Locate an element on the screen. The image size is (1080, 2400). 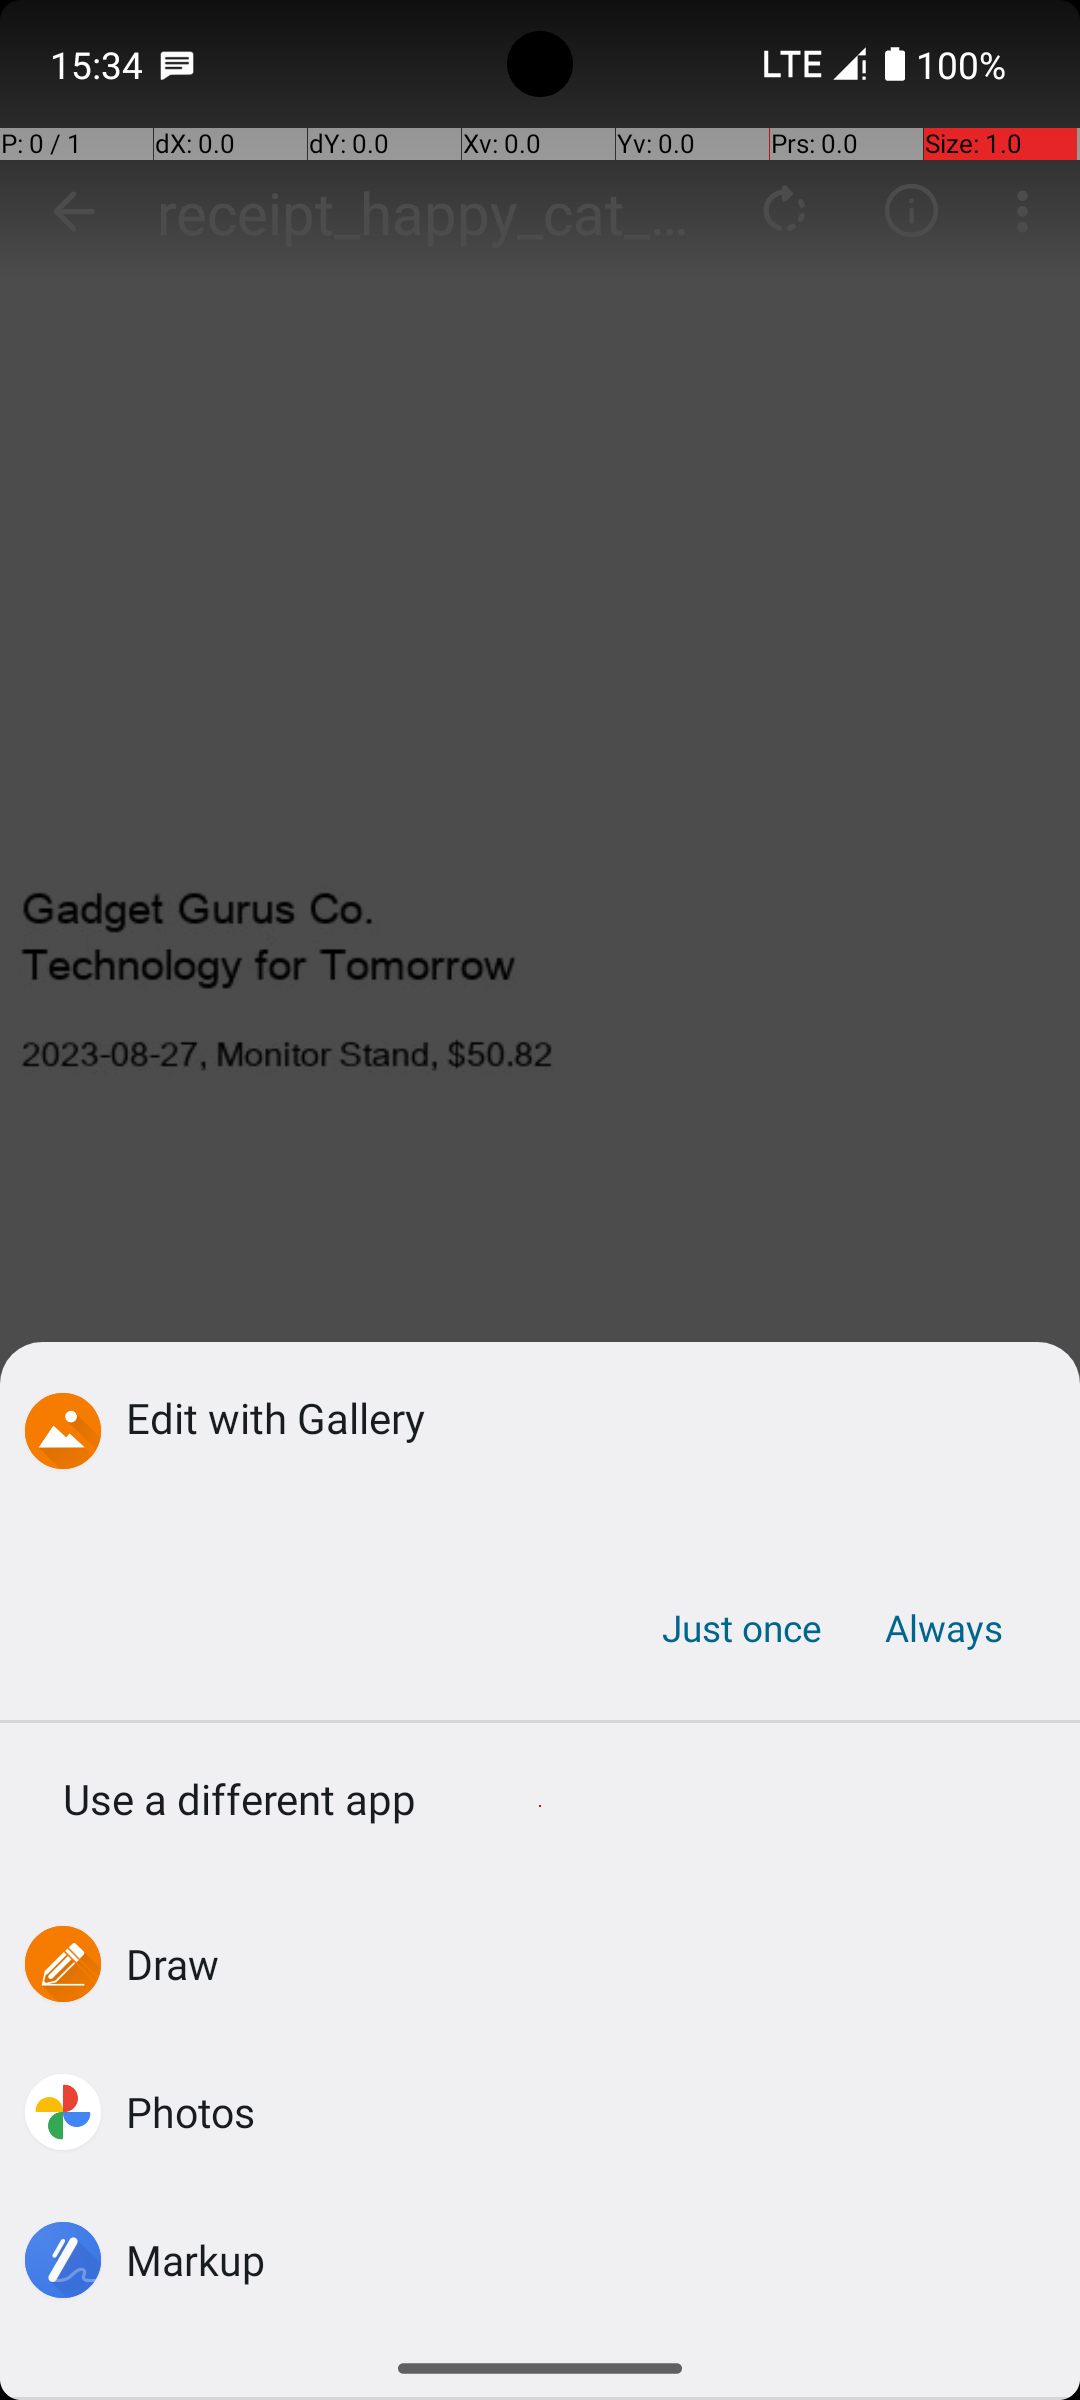
Markup is located at coordinates (196, 2260).